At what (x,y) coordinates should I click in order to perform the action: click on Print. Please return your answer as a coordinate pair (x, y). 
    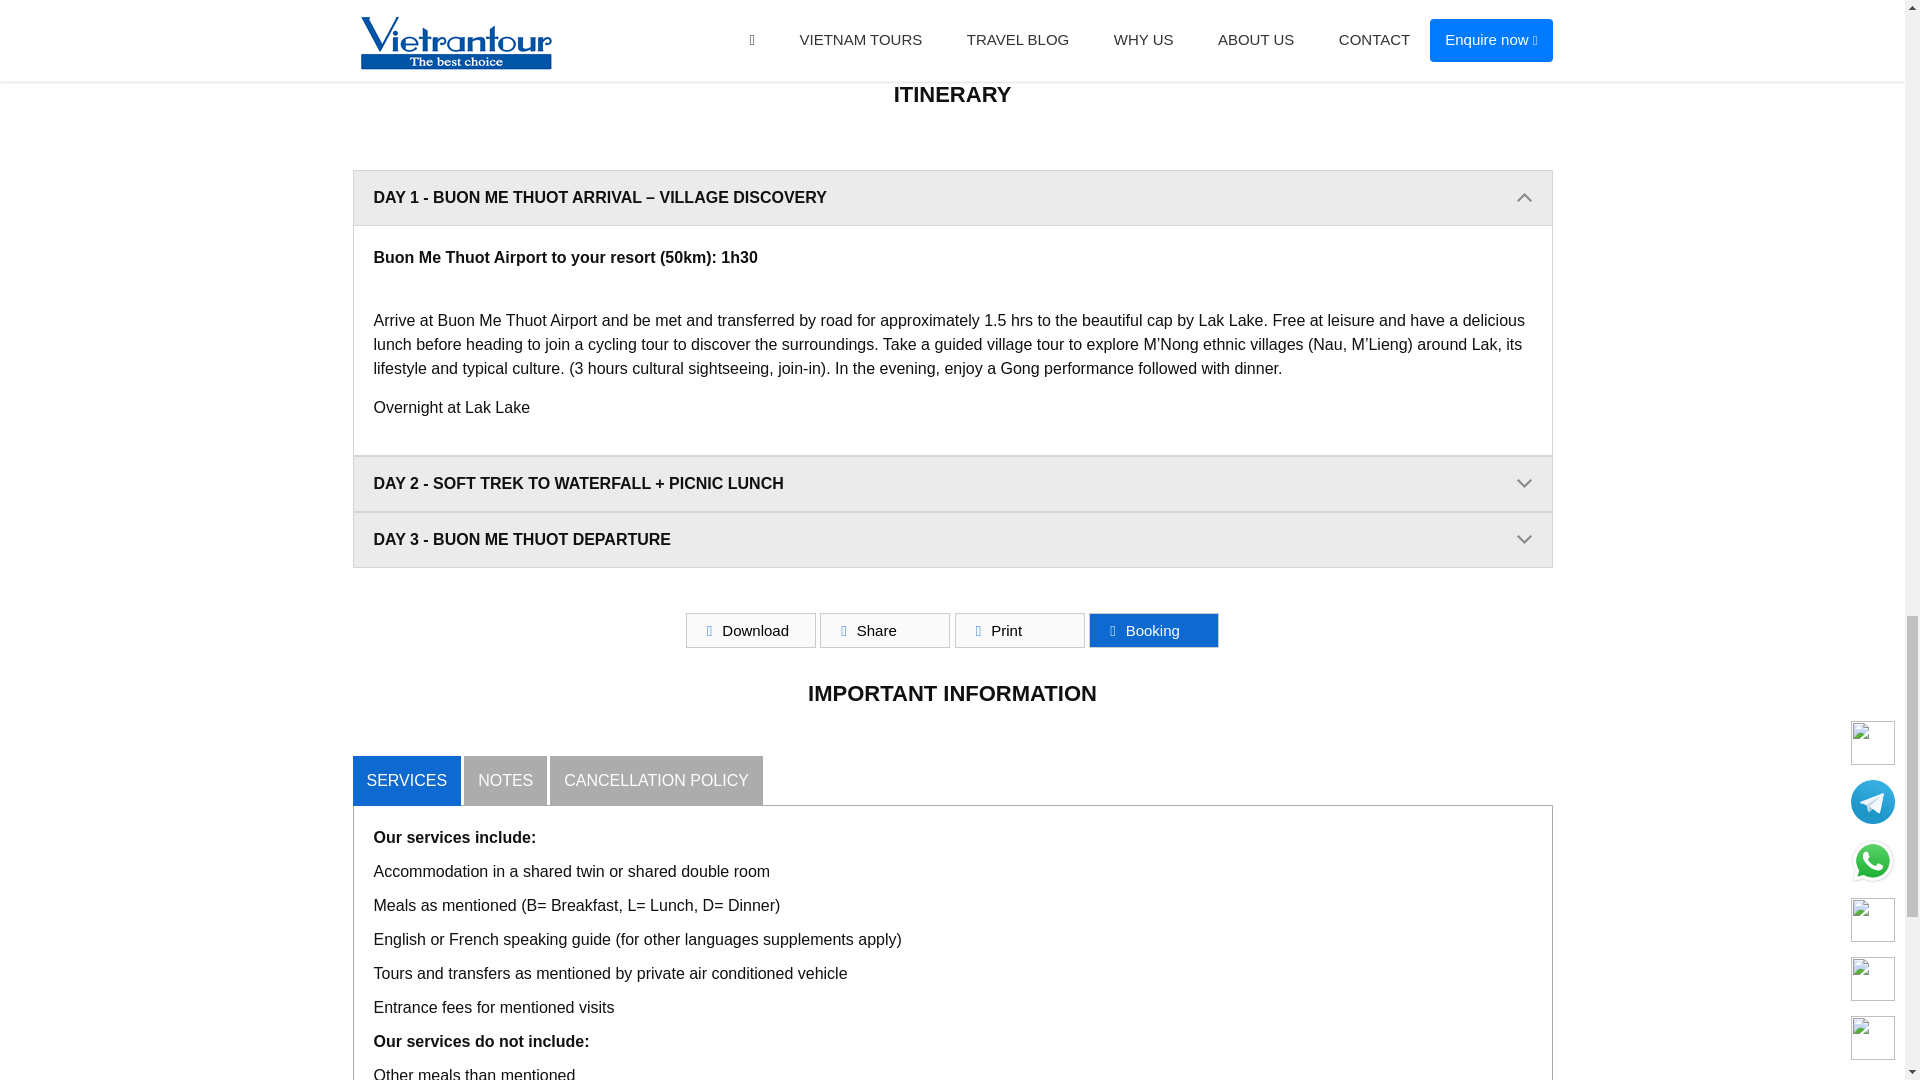
    Looking at the image, I should click on (1019, 630).